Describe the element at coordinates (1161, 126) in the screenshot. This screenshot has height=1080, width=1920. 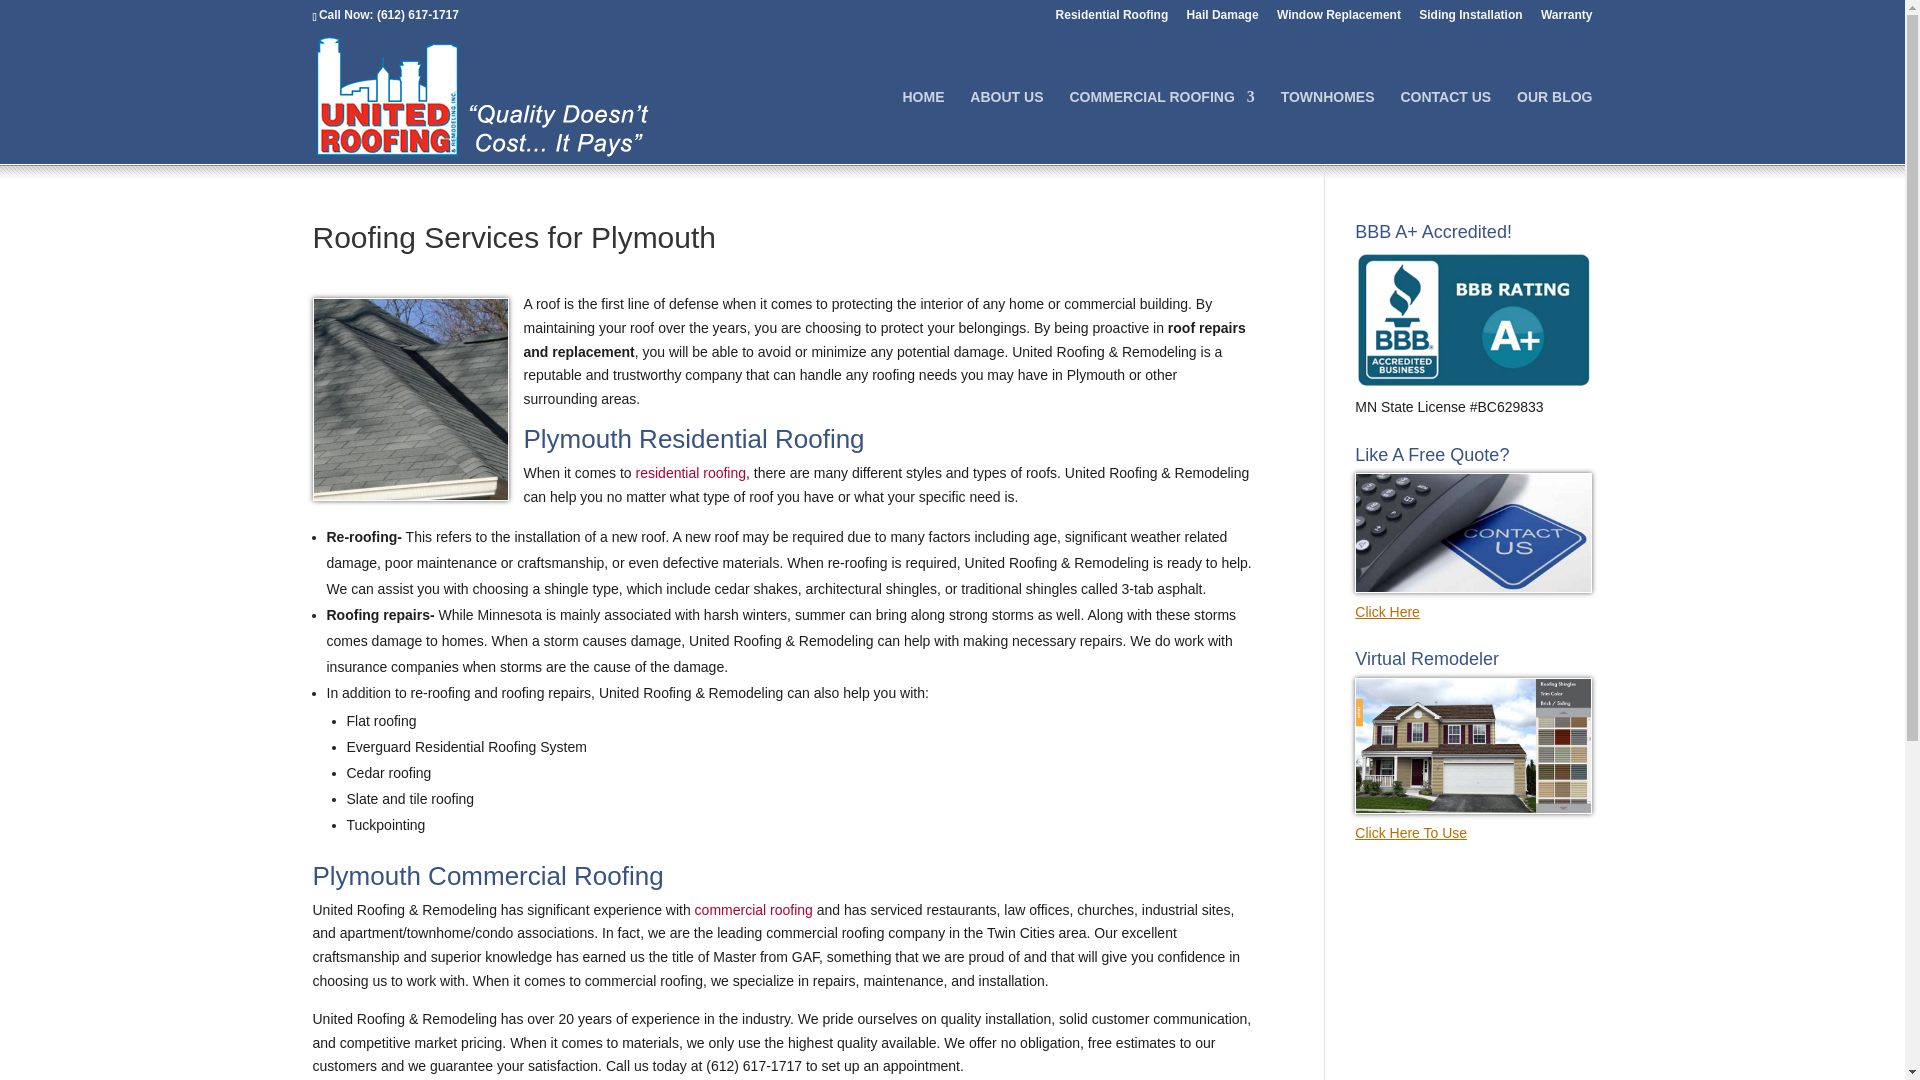
I see `COMMERCIAL ROOFING` at that location.